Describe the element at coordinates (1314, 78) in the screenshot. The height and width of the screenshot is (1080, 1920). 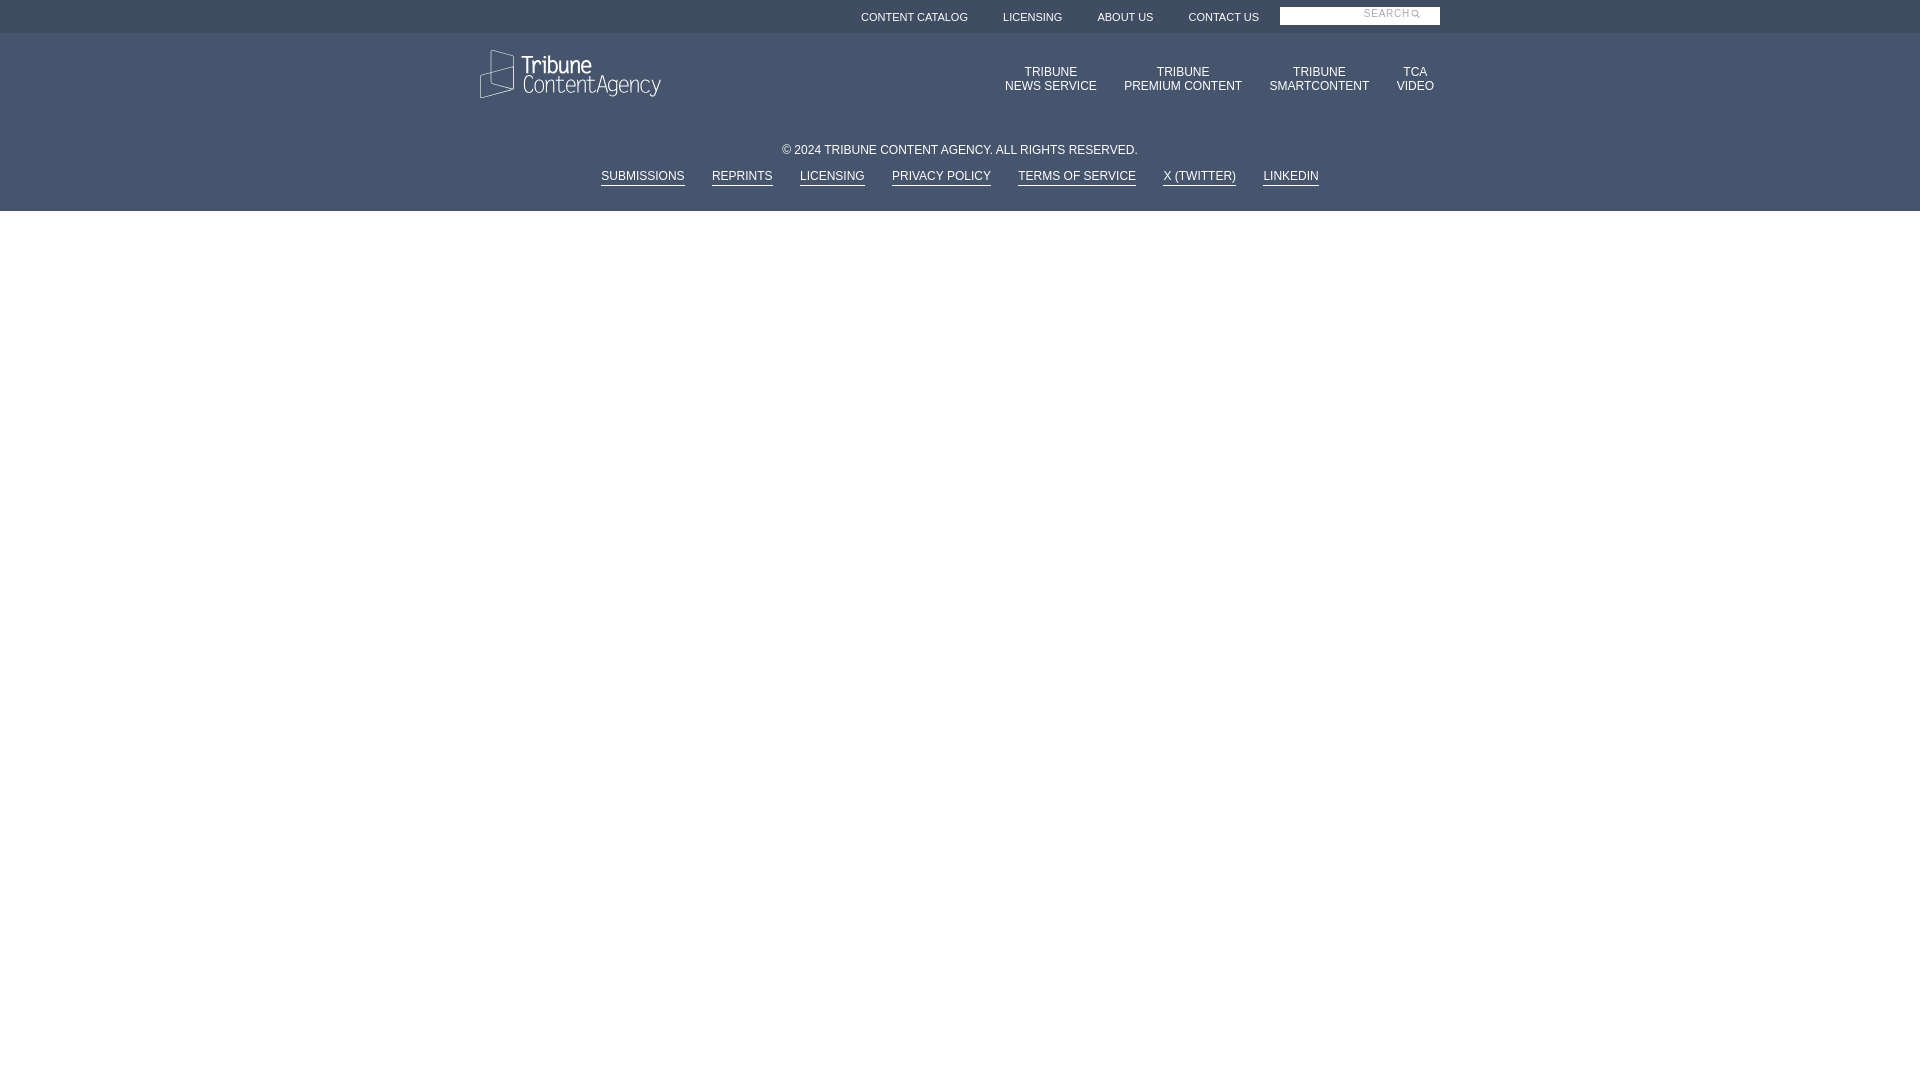
I see `Search` at that location.